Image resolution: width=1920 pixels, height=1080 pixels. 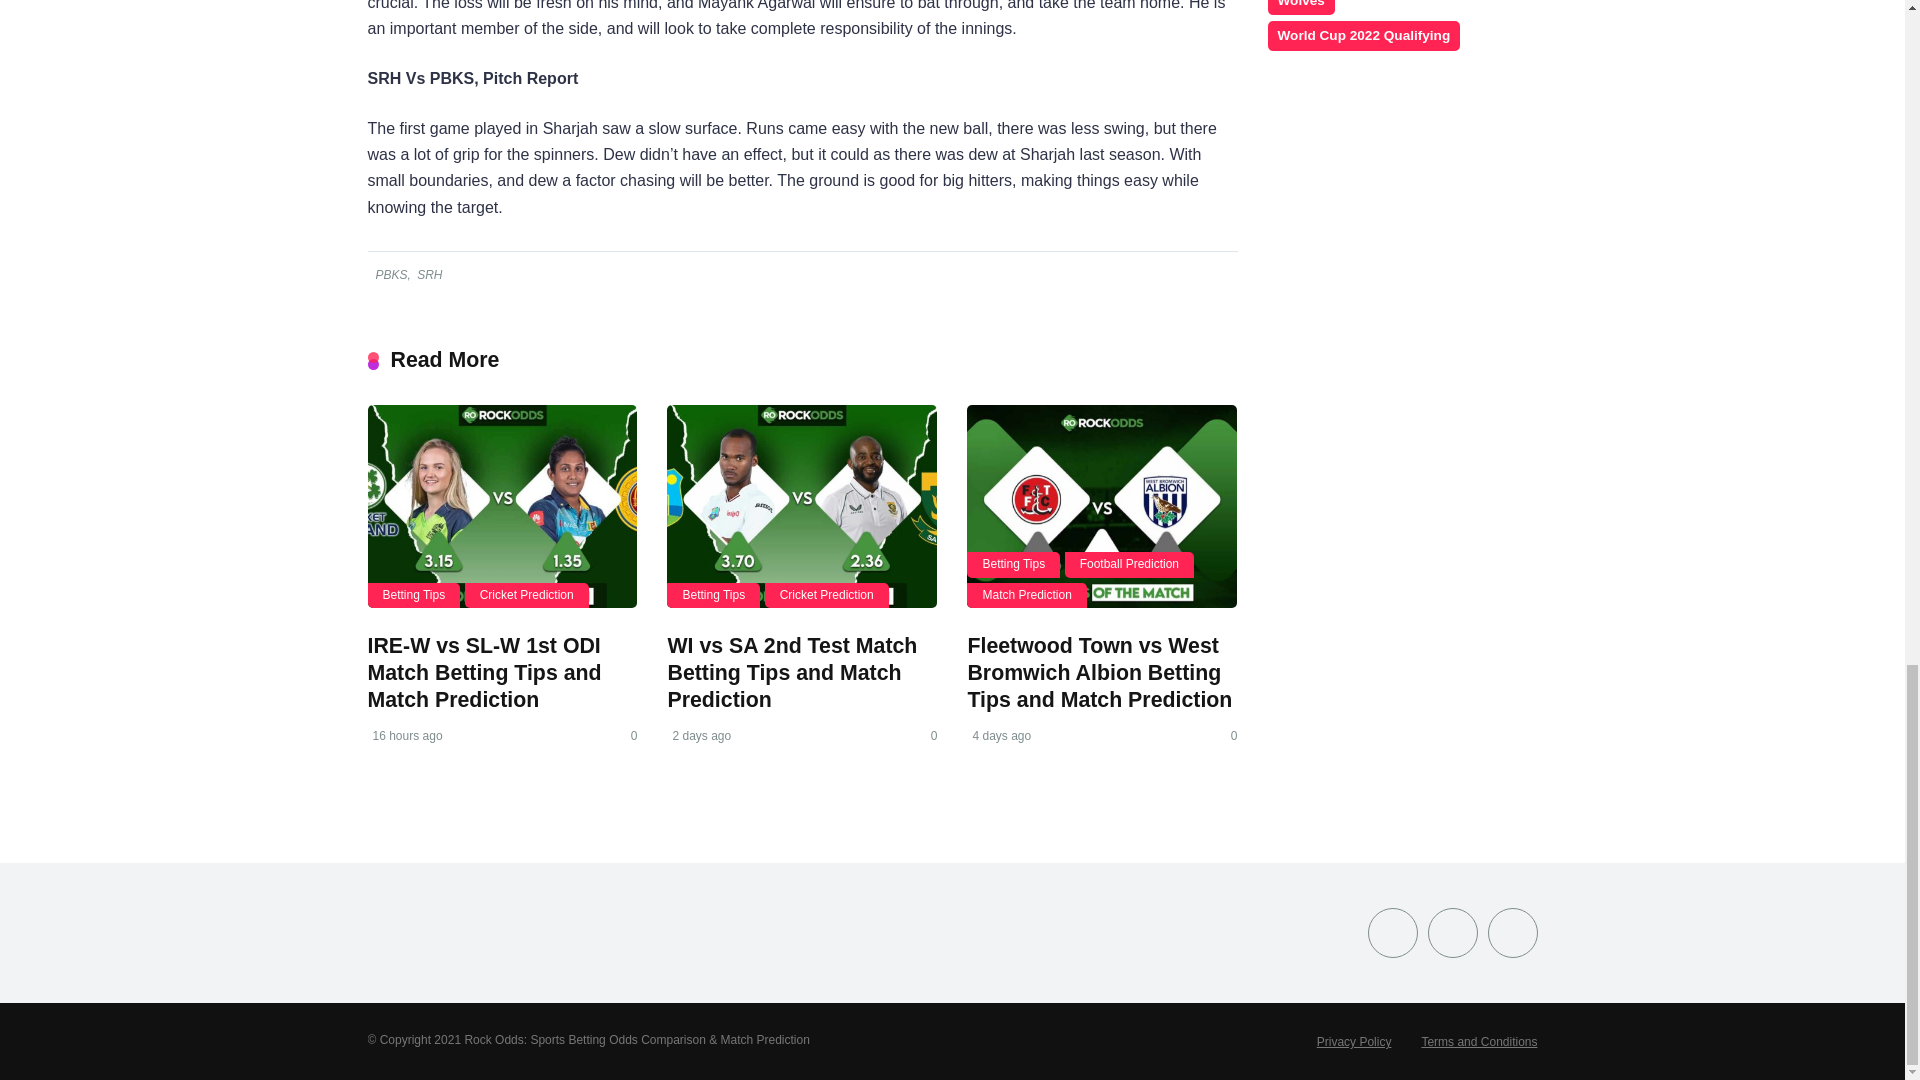 What do you see at coordinates (1392, 932) in the screenshot?
I see `Facebook` at bounding box center [1392, 932].